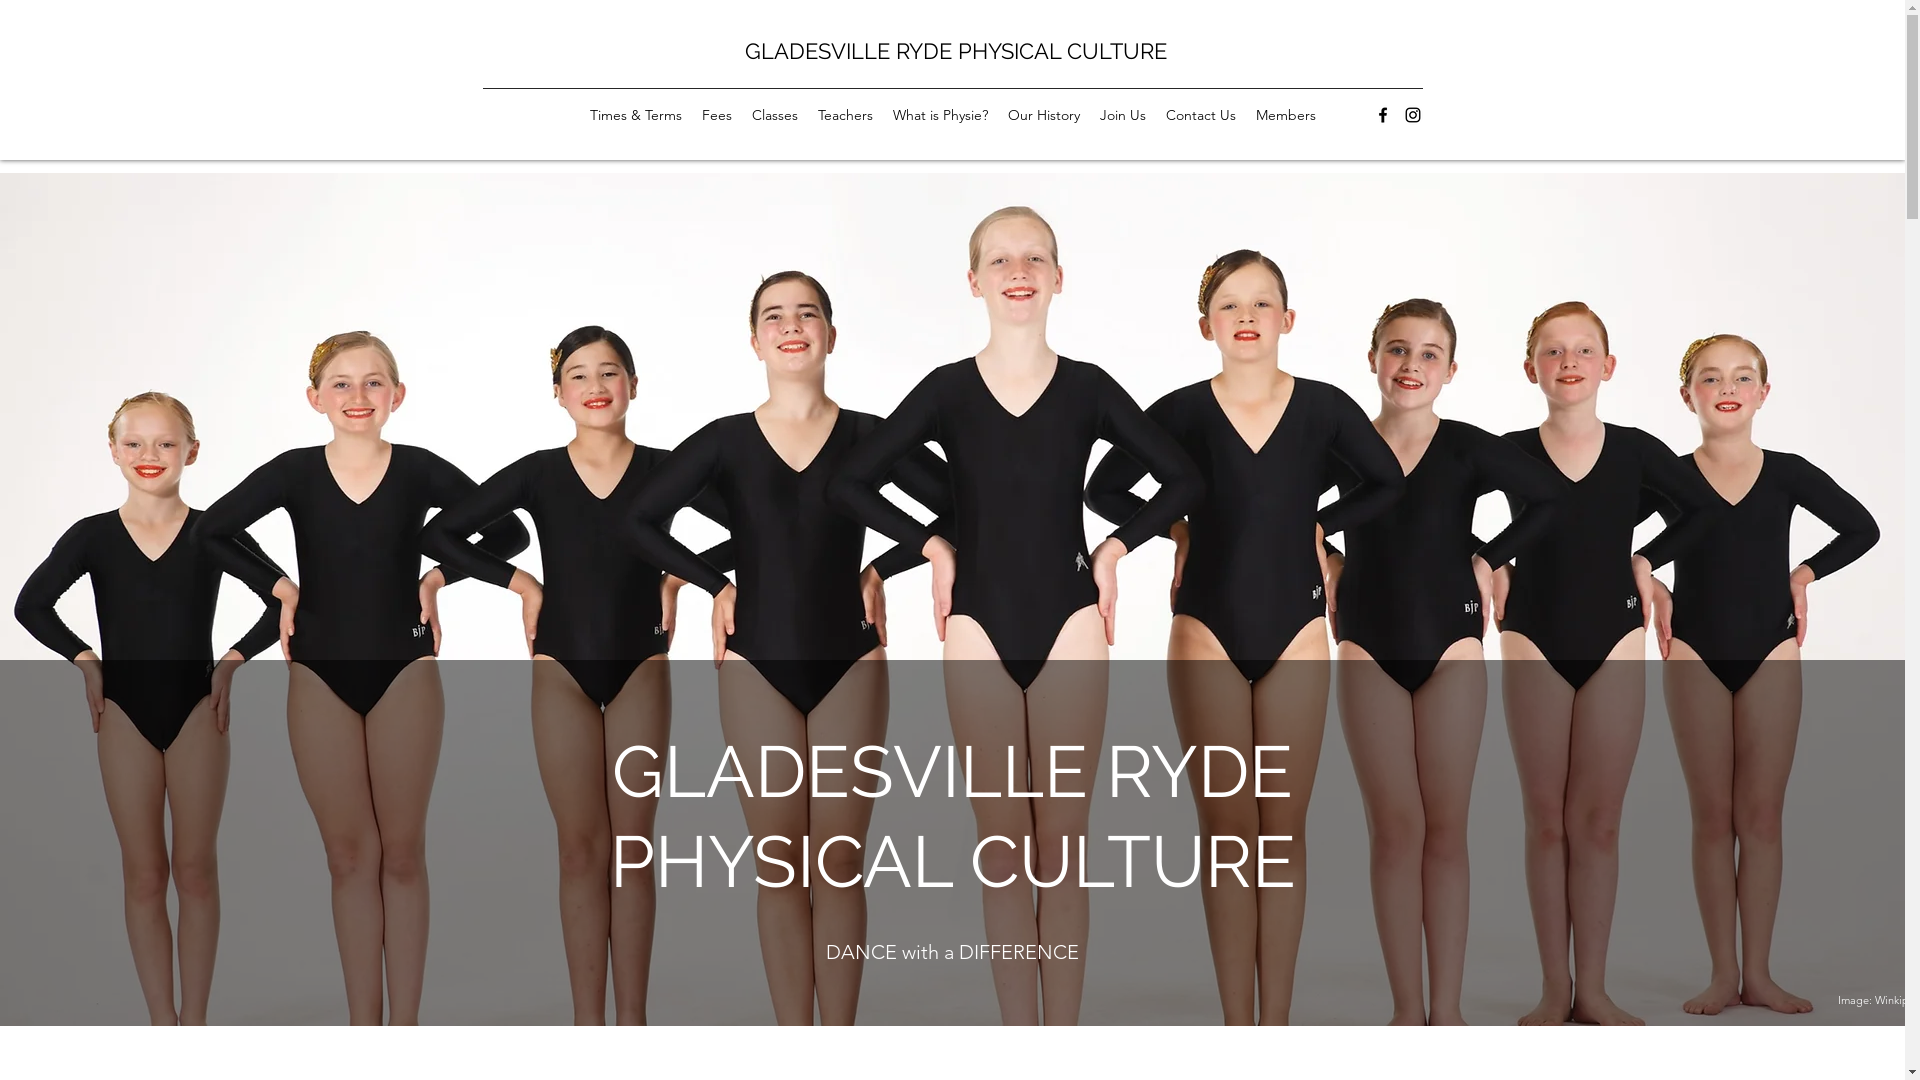  What do you see at coordinates (1201, 115) in the screenshot?
I see `Contact Us` at bounding box center [1201, 115].